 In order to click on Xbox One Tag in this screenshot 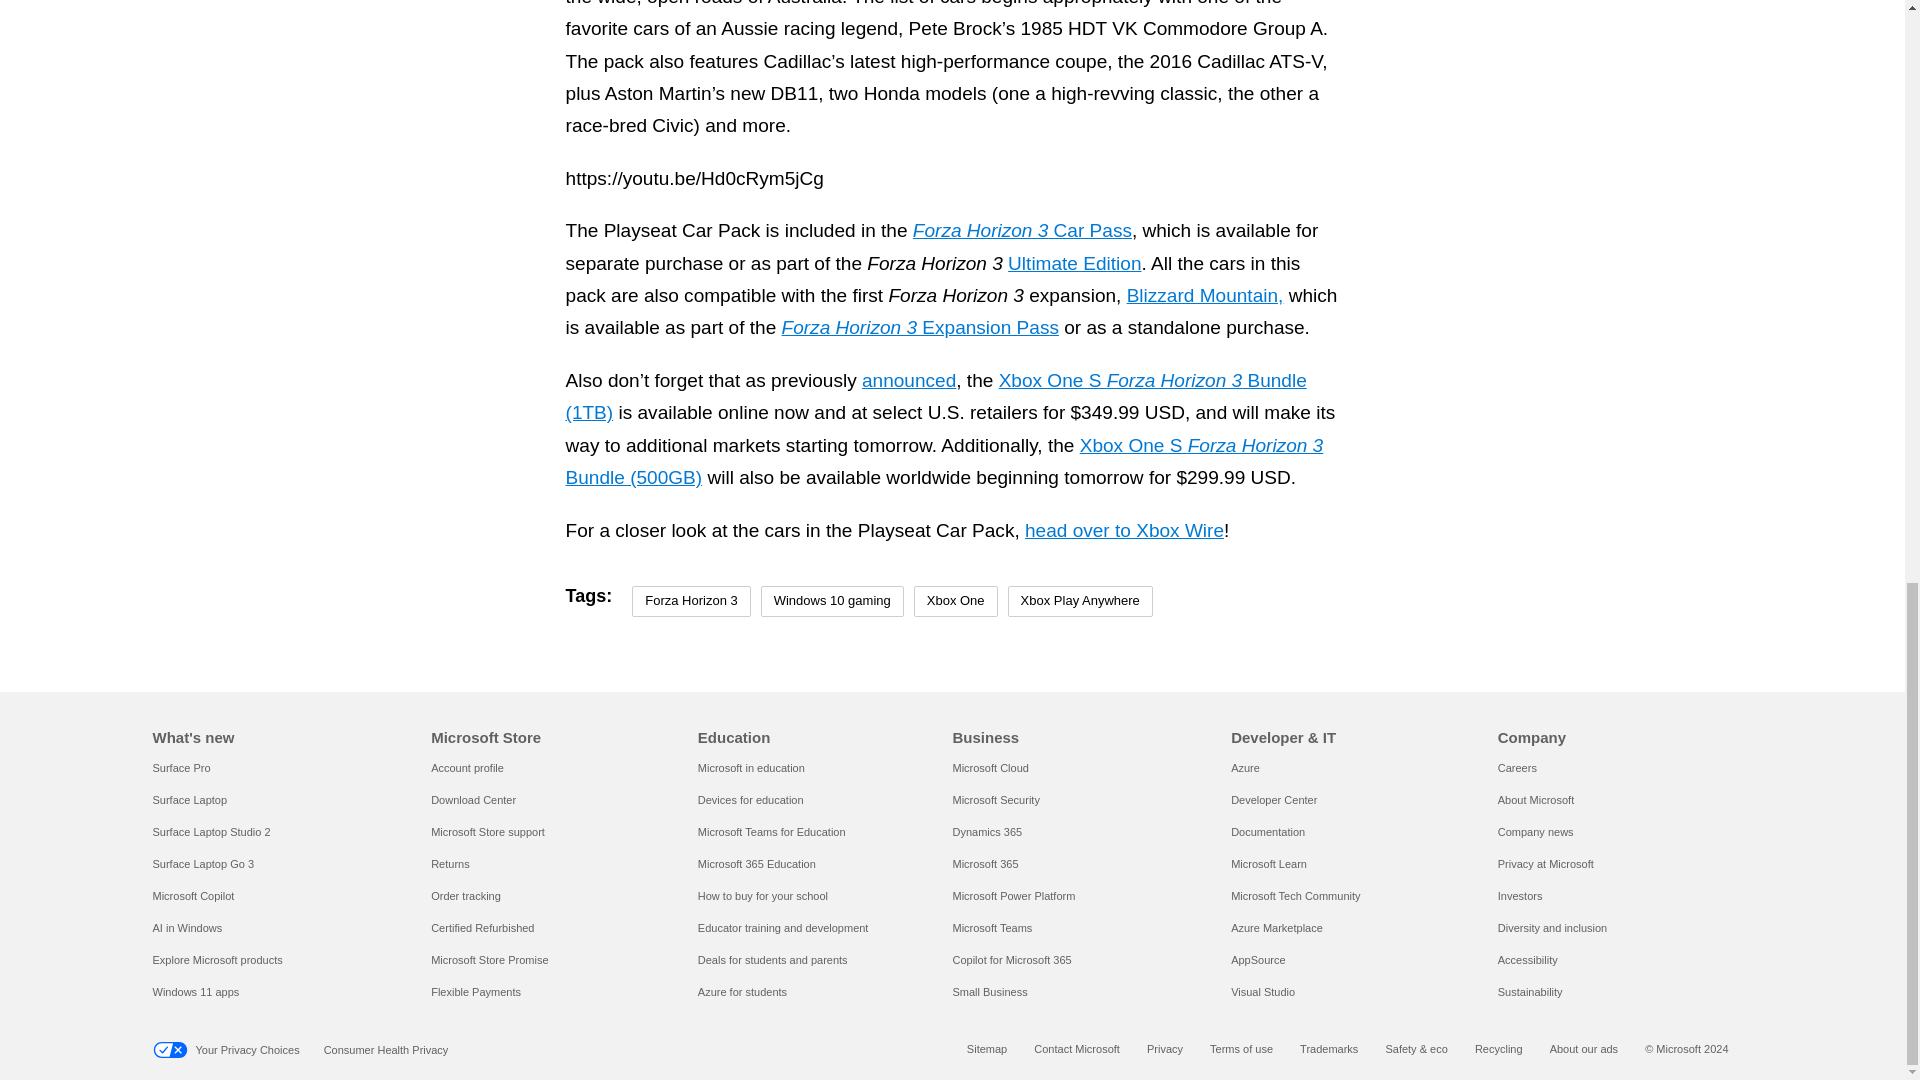, I will do `click(956, 601)`.